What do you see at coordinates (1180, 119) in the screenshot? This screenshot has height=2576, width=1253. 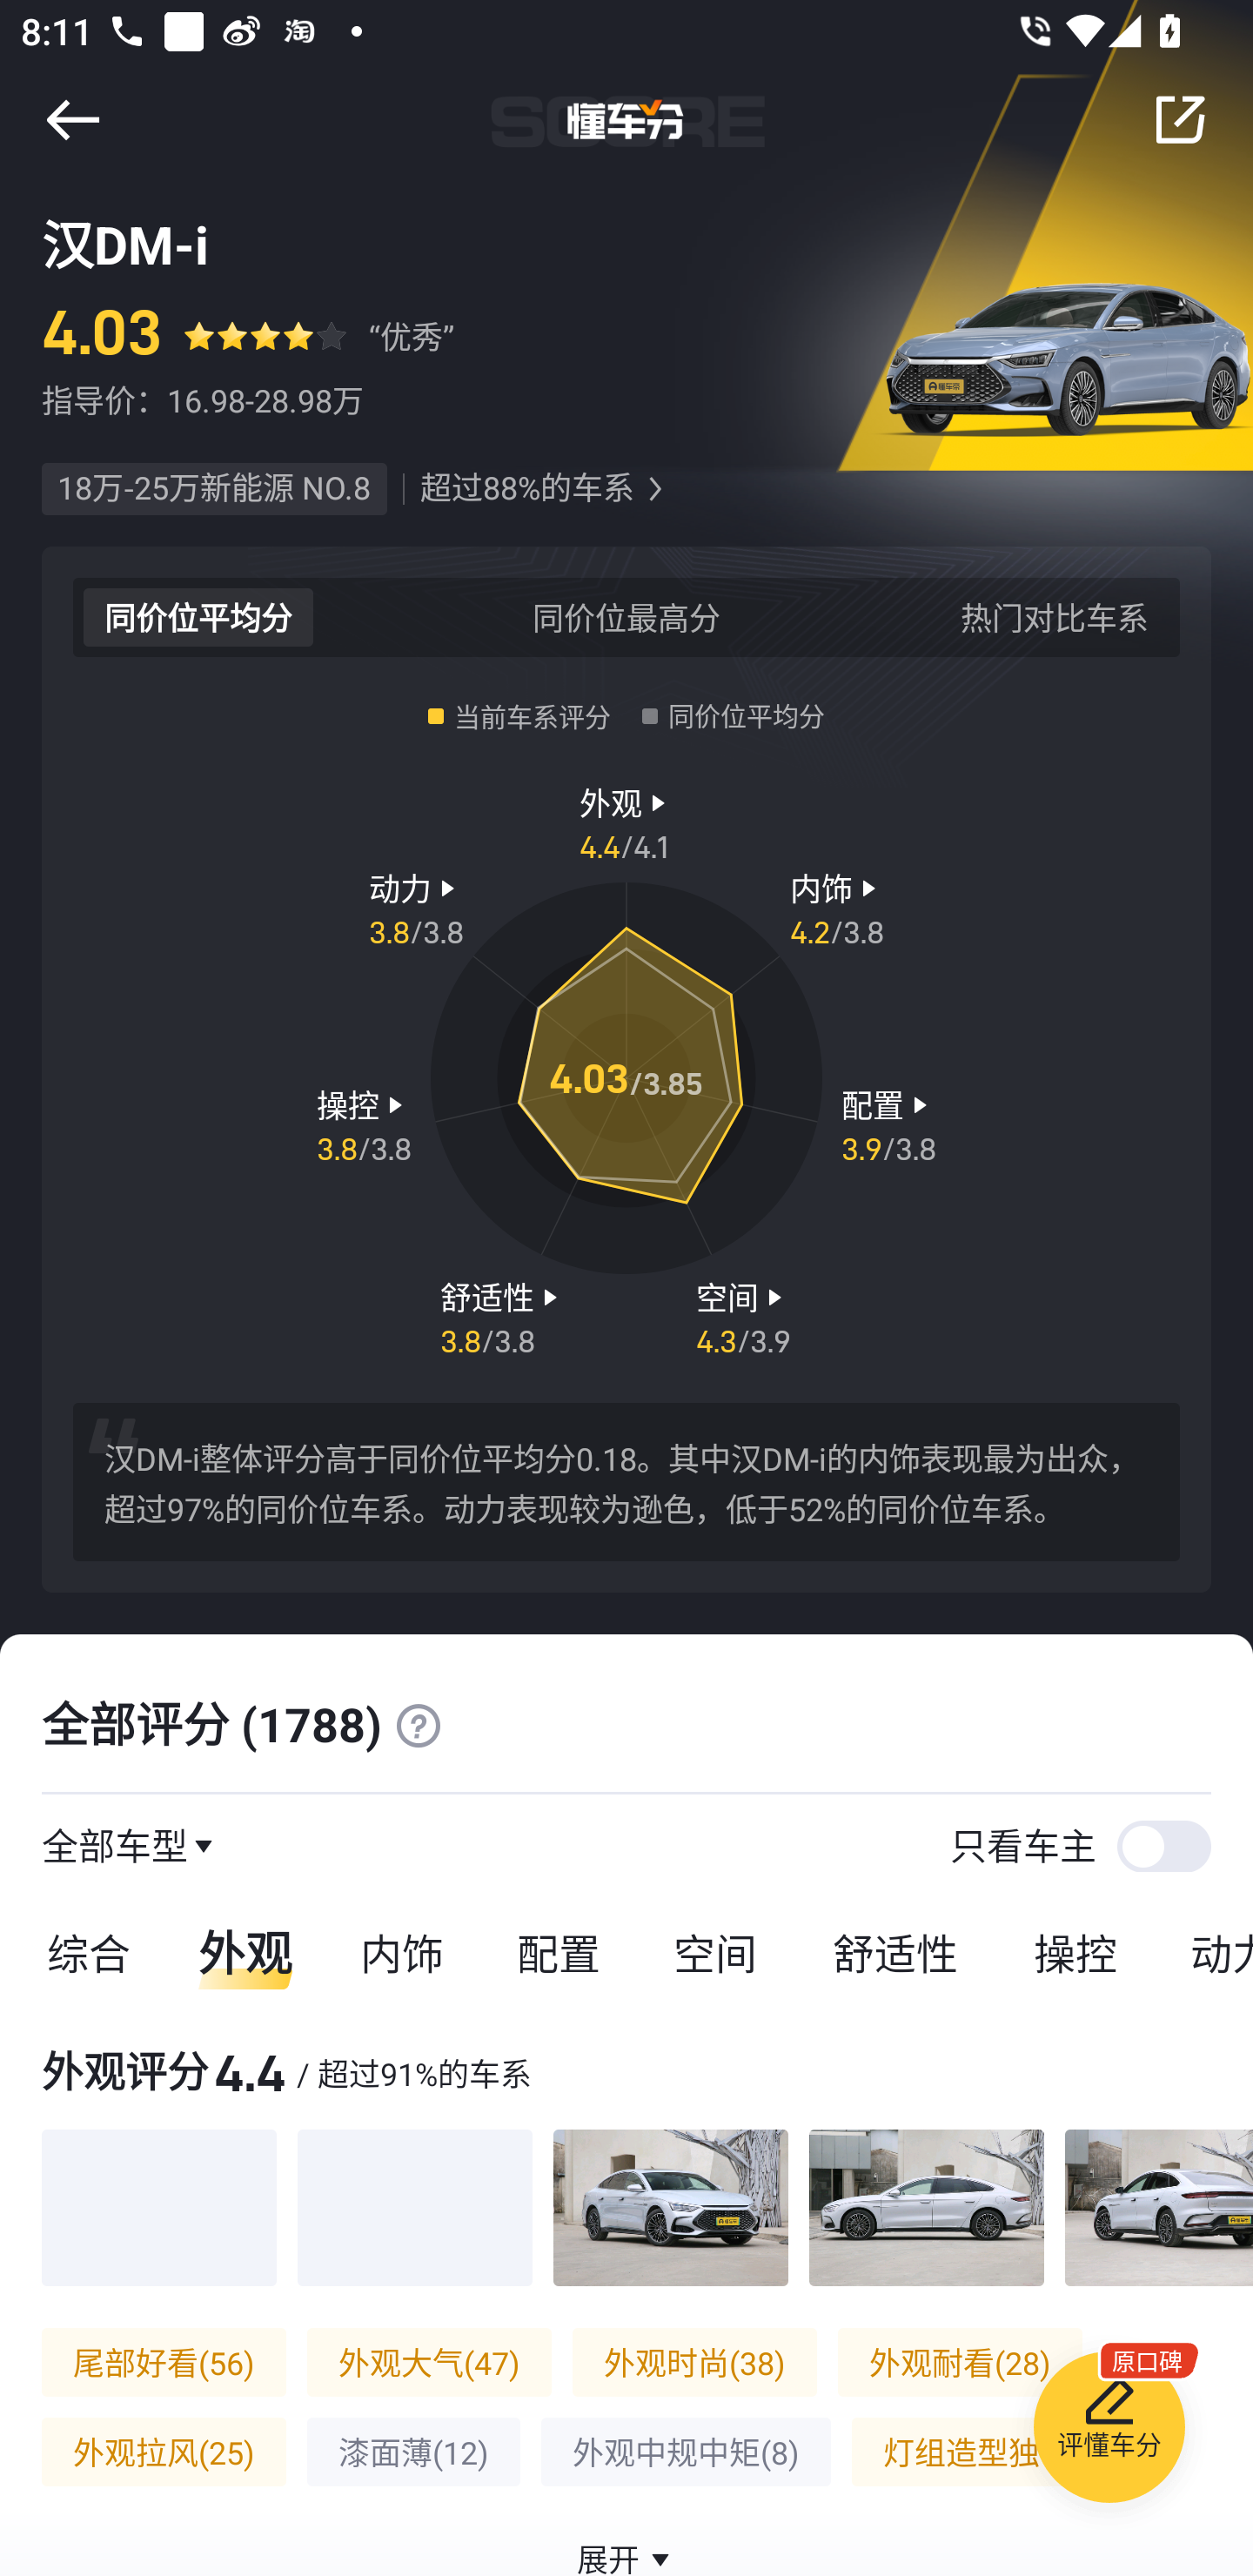 I see `` at bounding box center [1180, 119].